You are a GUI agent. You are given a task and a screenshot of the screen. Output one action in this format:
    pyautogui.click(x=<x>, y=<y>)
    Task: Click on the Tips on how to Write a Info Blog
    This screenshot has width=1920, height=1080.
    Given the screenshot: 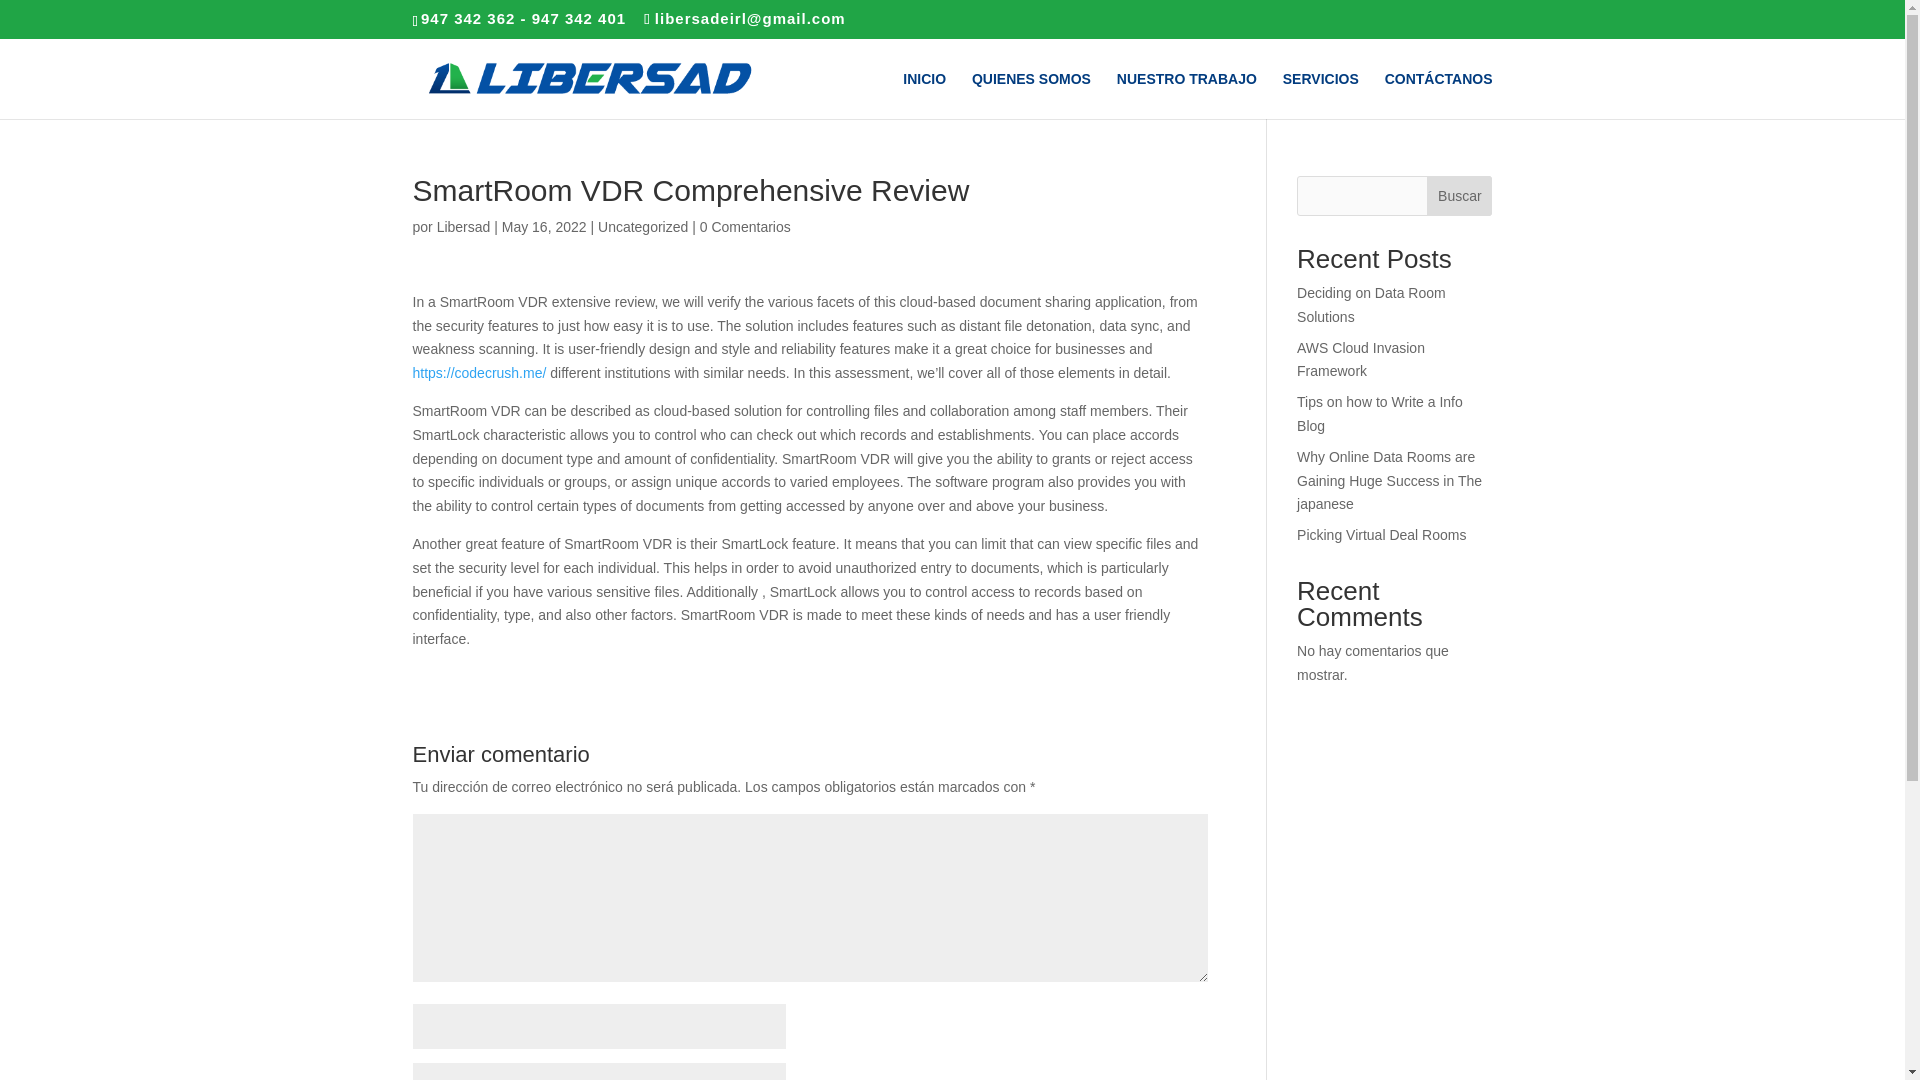 What is the action you would take?
    pyautogui.click(x=1380, y=414)
    